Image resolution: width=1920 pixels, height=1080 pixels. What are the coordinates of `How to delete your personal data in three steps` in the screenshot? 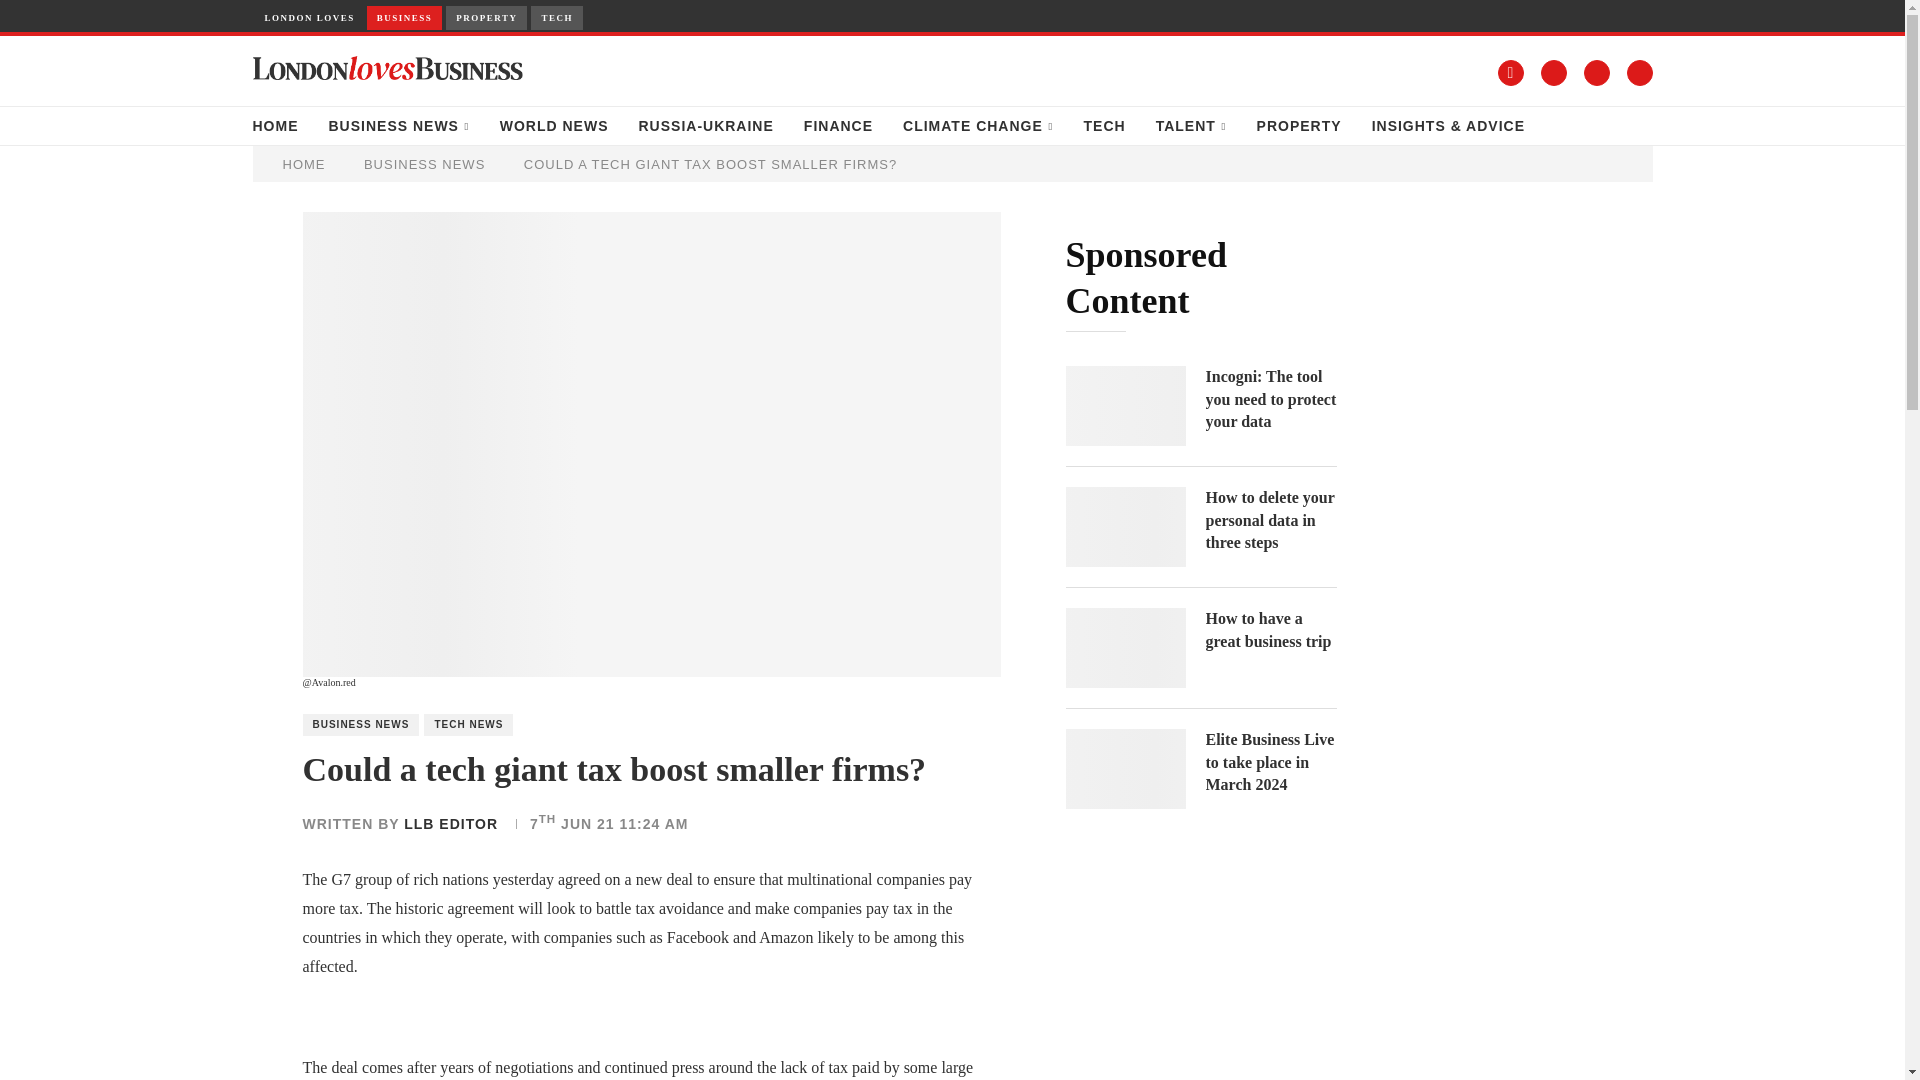 It's located at (1126, 527).